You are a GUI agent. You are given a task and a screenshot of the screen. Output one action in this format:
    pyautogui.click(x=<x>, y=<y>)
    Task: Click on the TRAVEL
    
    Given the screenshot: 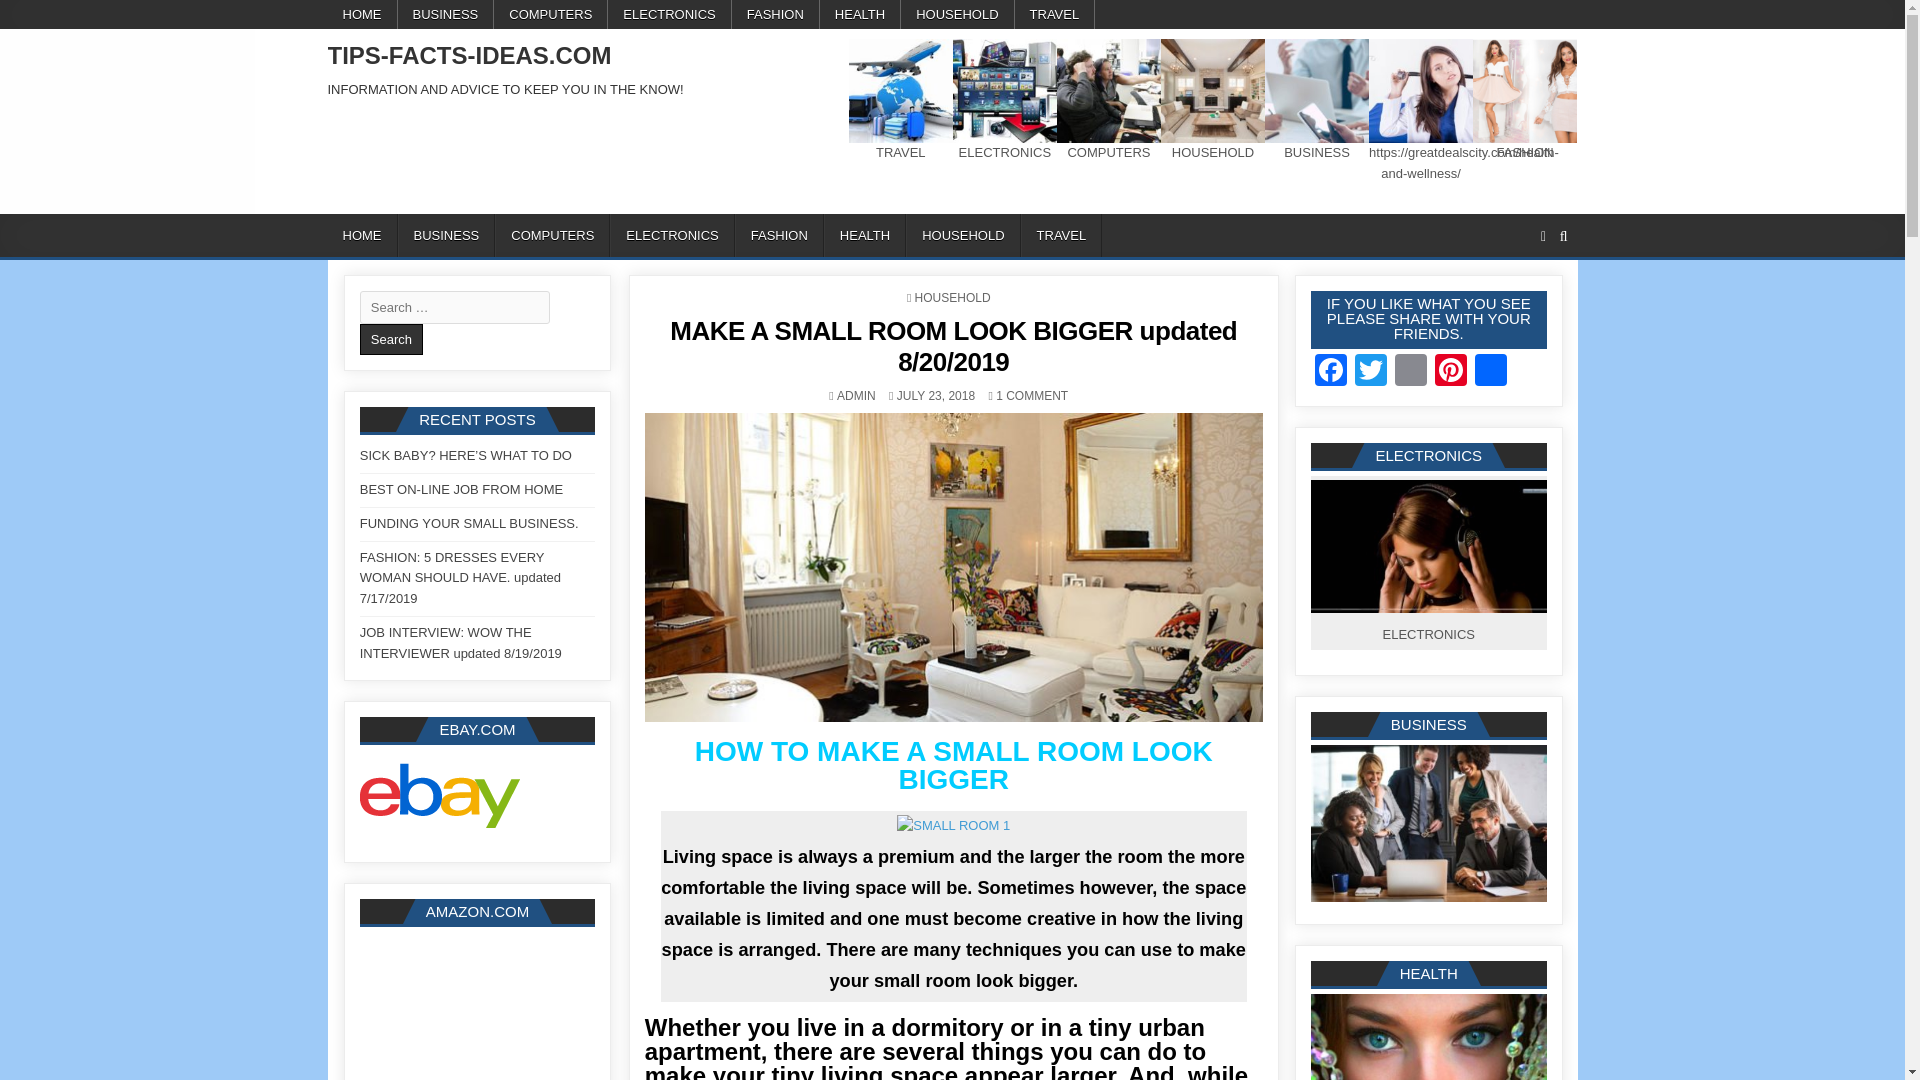 What is the action you would take?
    pyautogui.click(x=1062, y=235)
    